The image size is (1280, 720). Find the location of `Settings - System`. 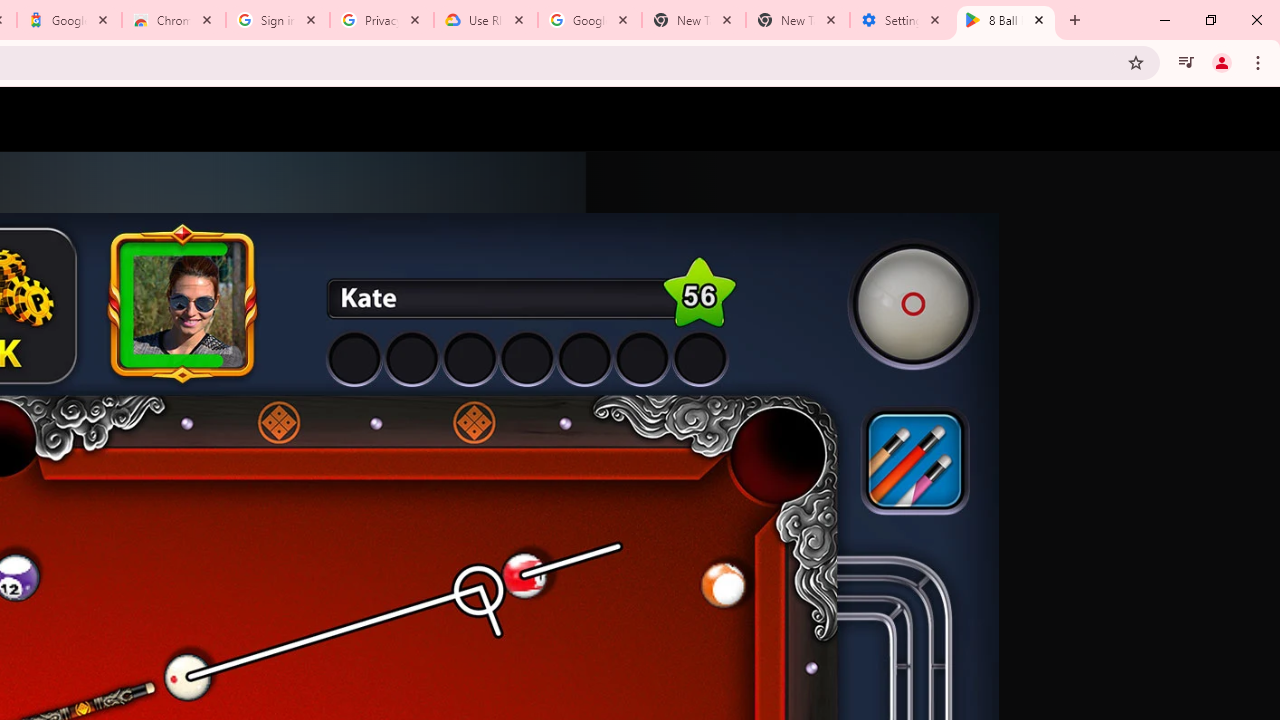

Settings - System is located at coordinates (901, 20).